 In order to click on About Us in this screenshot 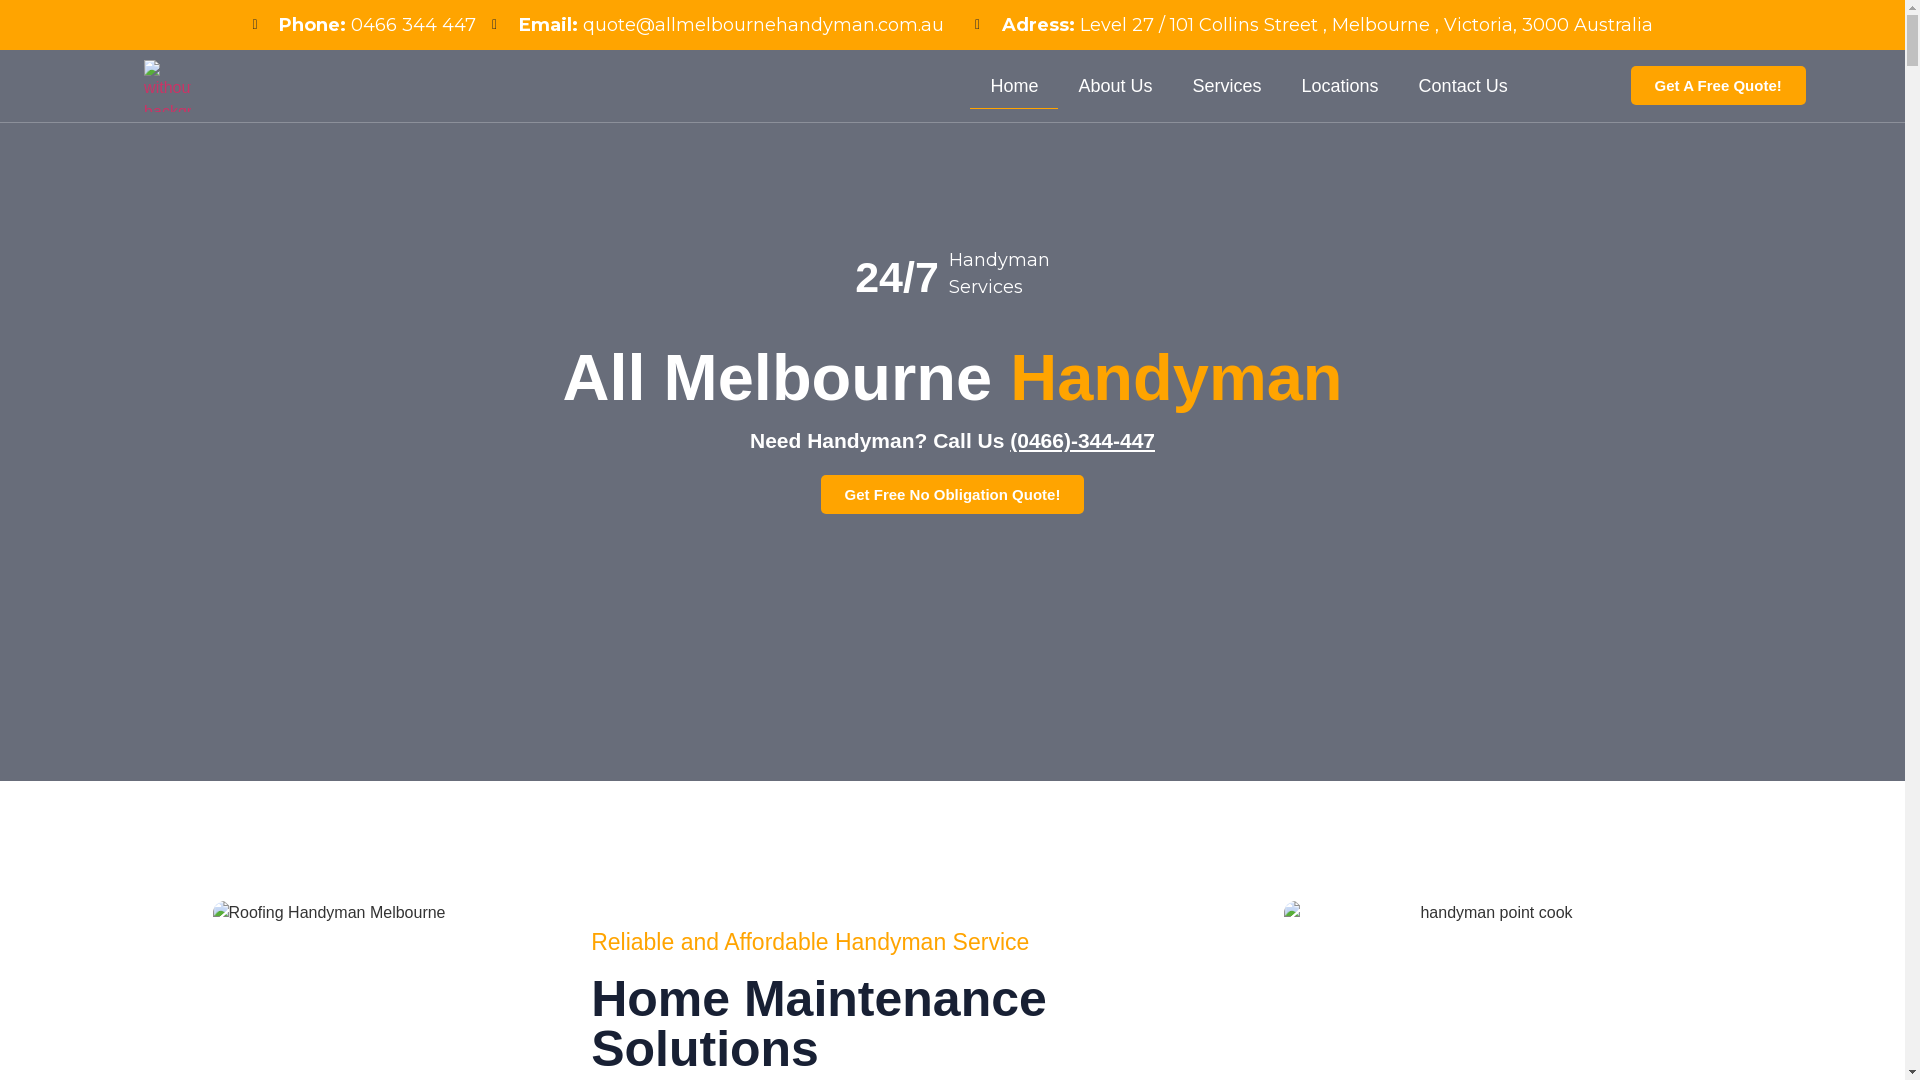, I will do `click(1115, 86)`.